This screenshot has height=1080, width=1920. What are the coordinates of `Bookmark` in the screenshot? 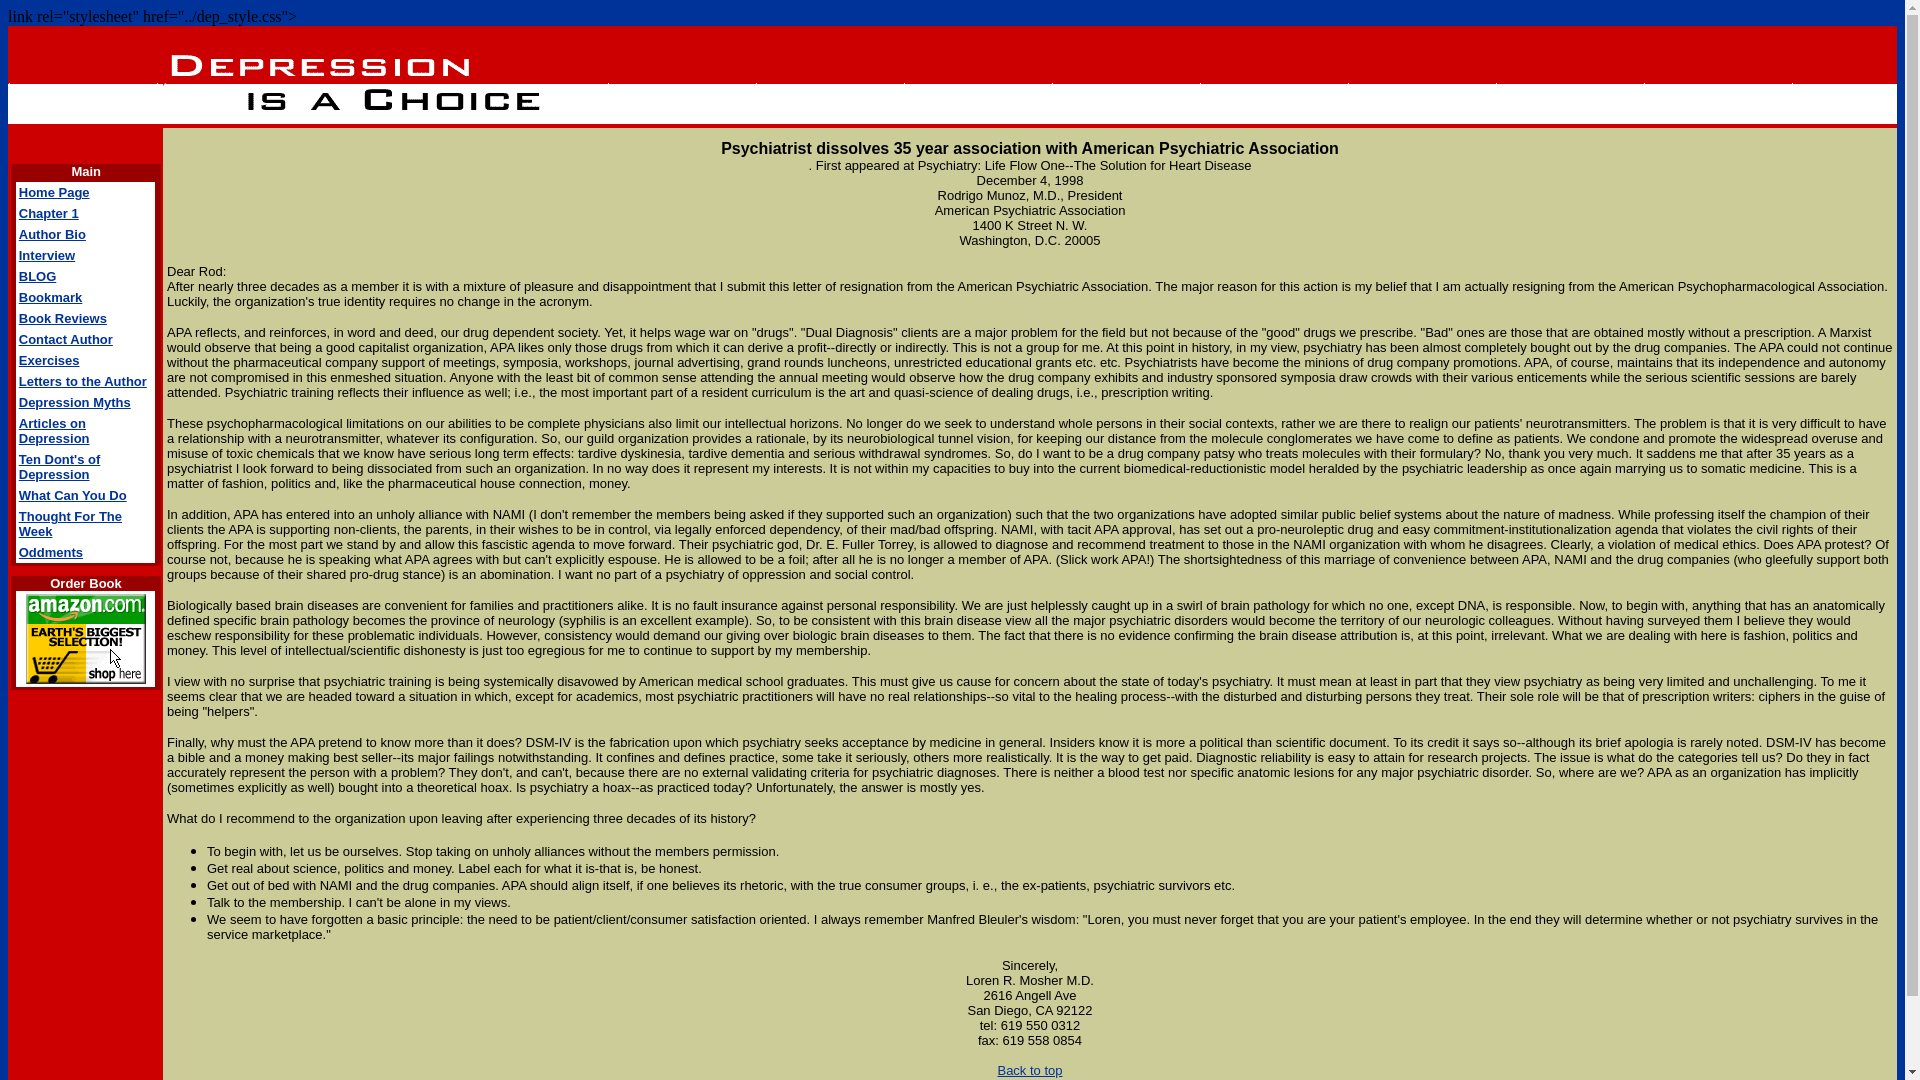 It's located at (50, 297).